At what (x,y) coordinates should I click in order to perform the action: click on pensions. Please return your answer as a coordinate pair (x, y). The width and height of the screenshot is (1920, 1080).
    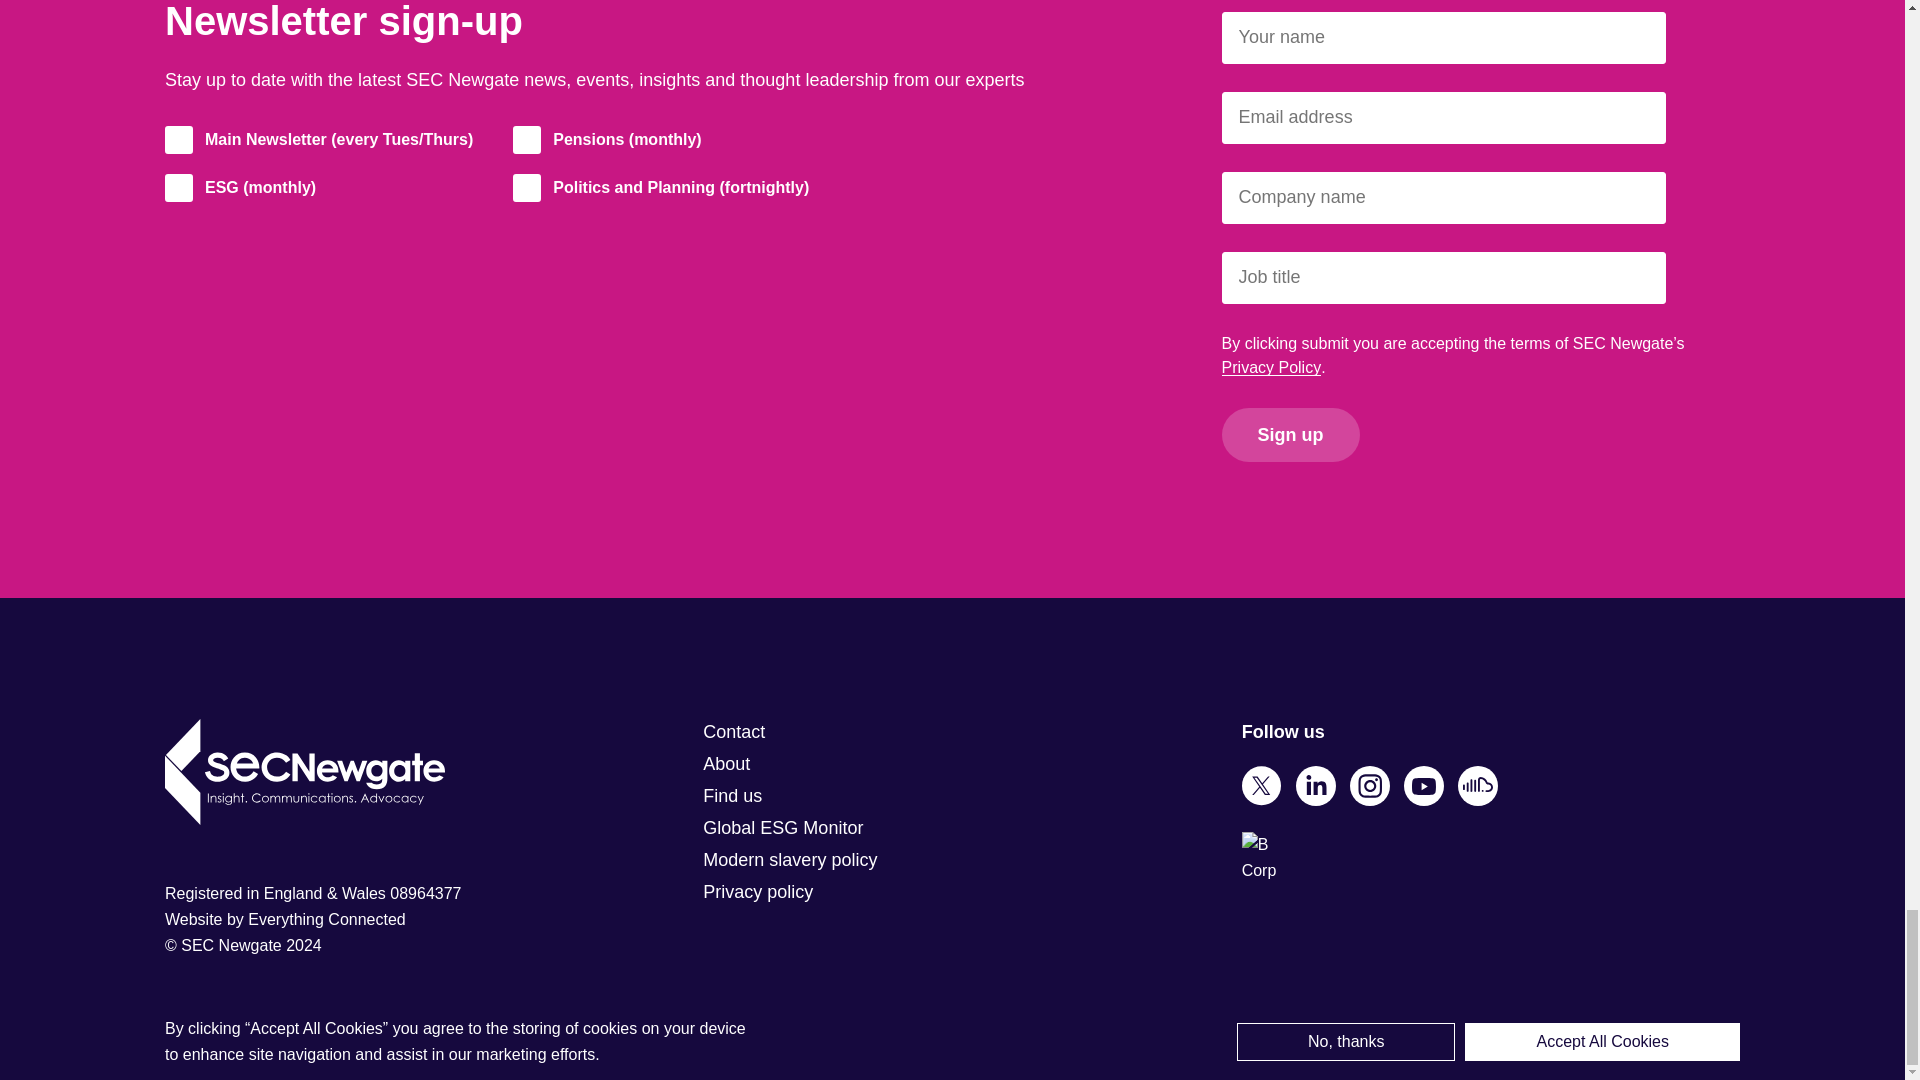
    Looking at the image, I should click on (526, 140).